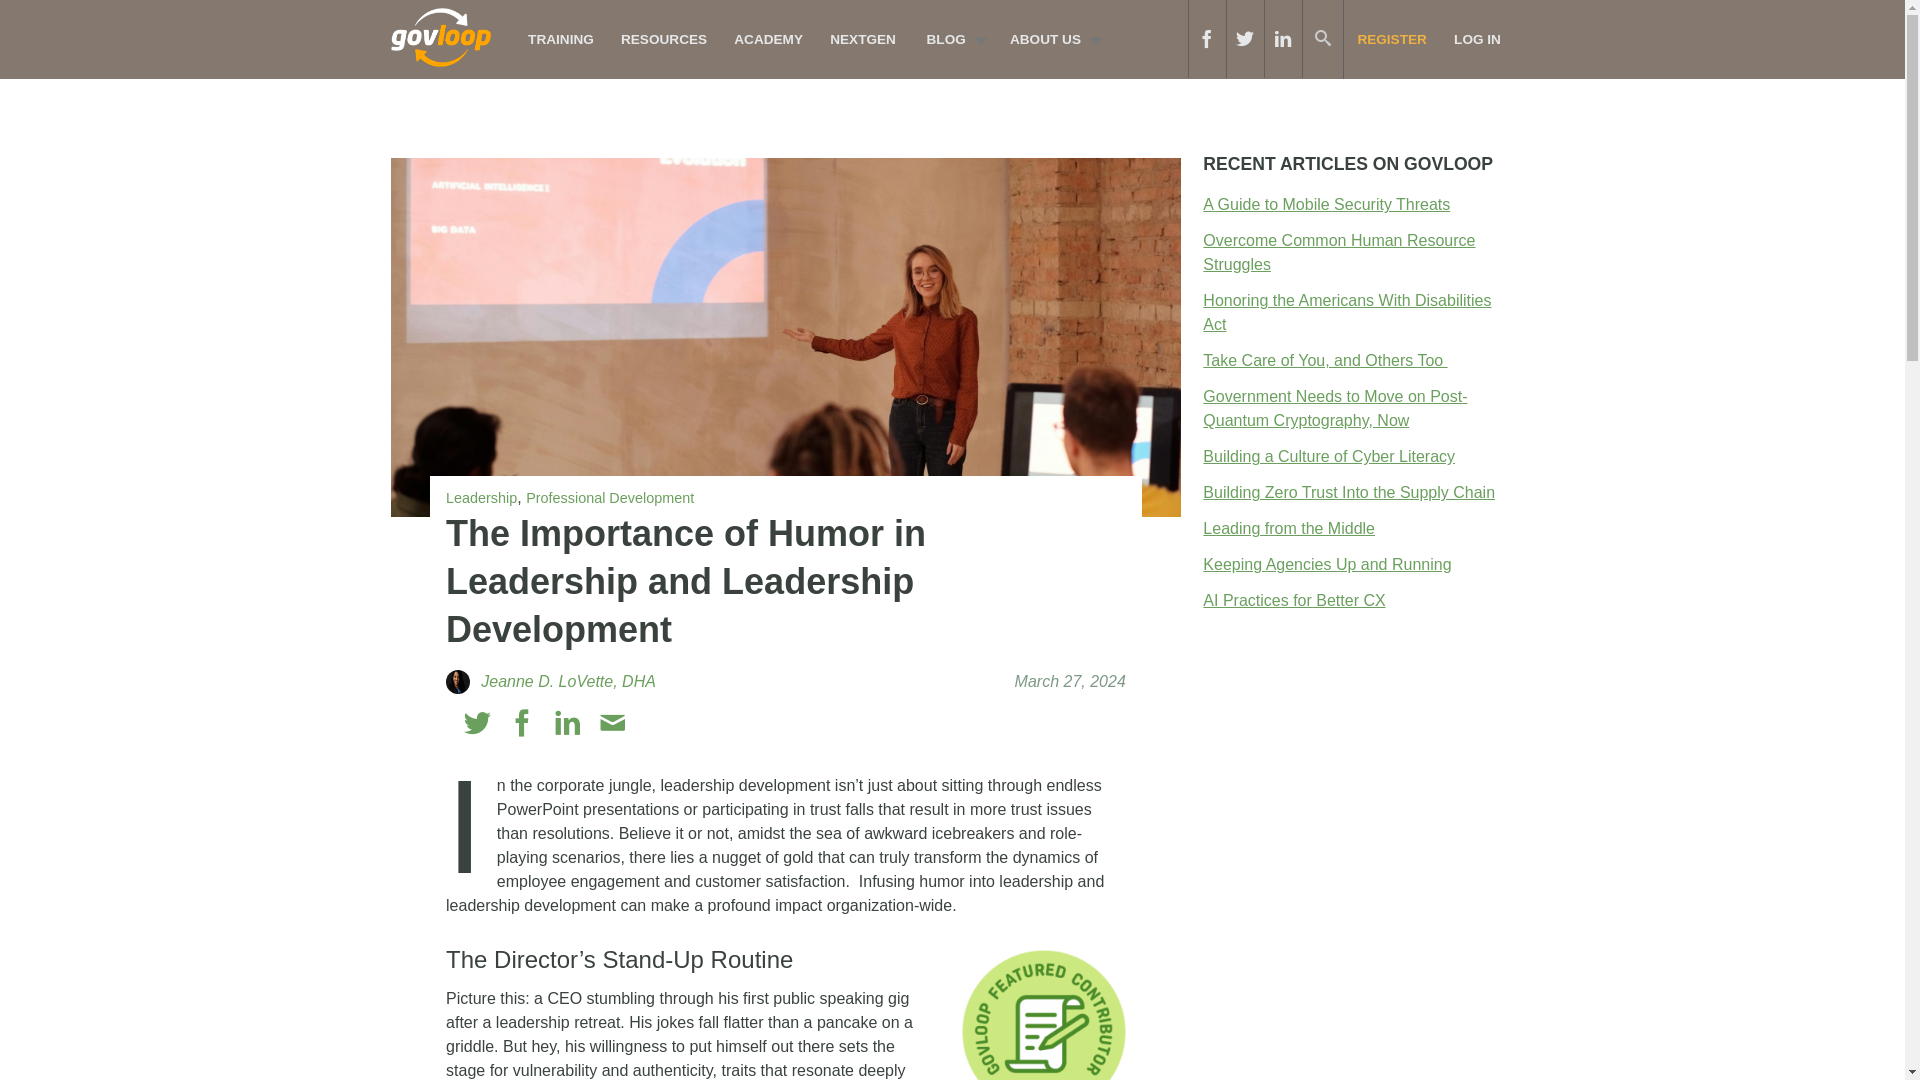 The image size is (1920, 1080). I want to click on RESOURCES, so click(663, 39).